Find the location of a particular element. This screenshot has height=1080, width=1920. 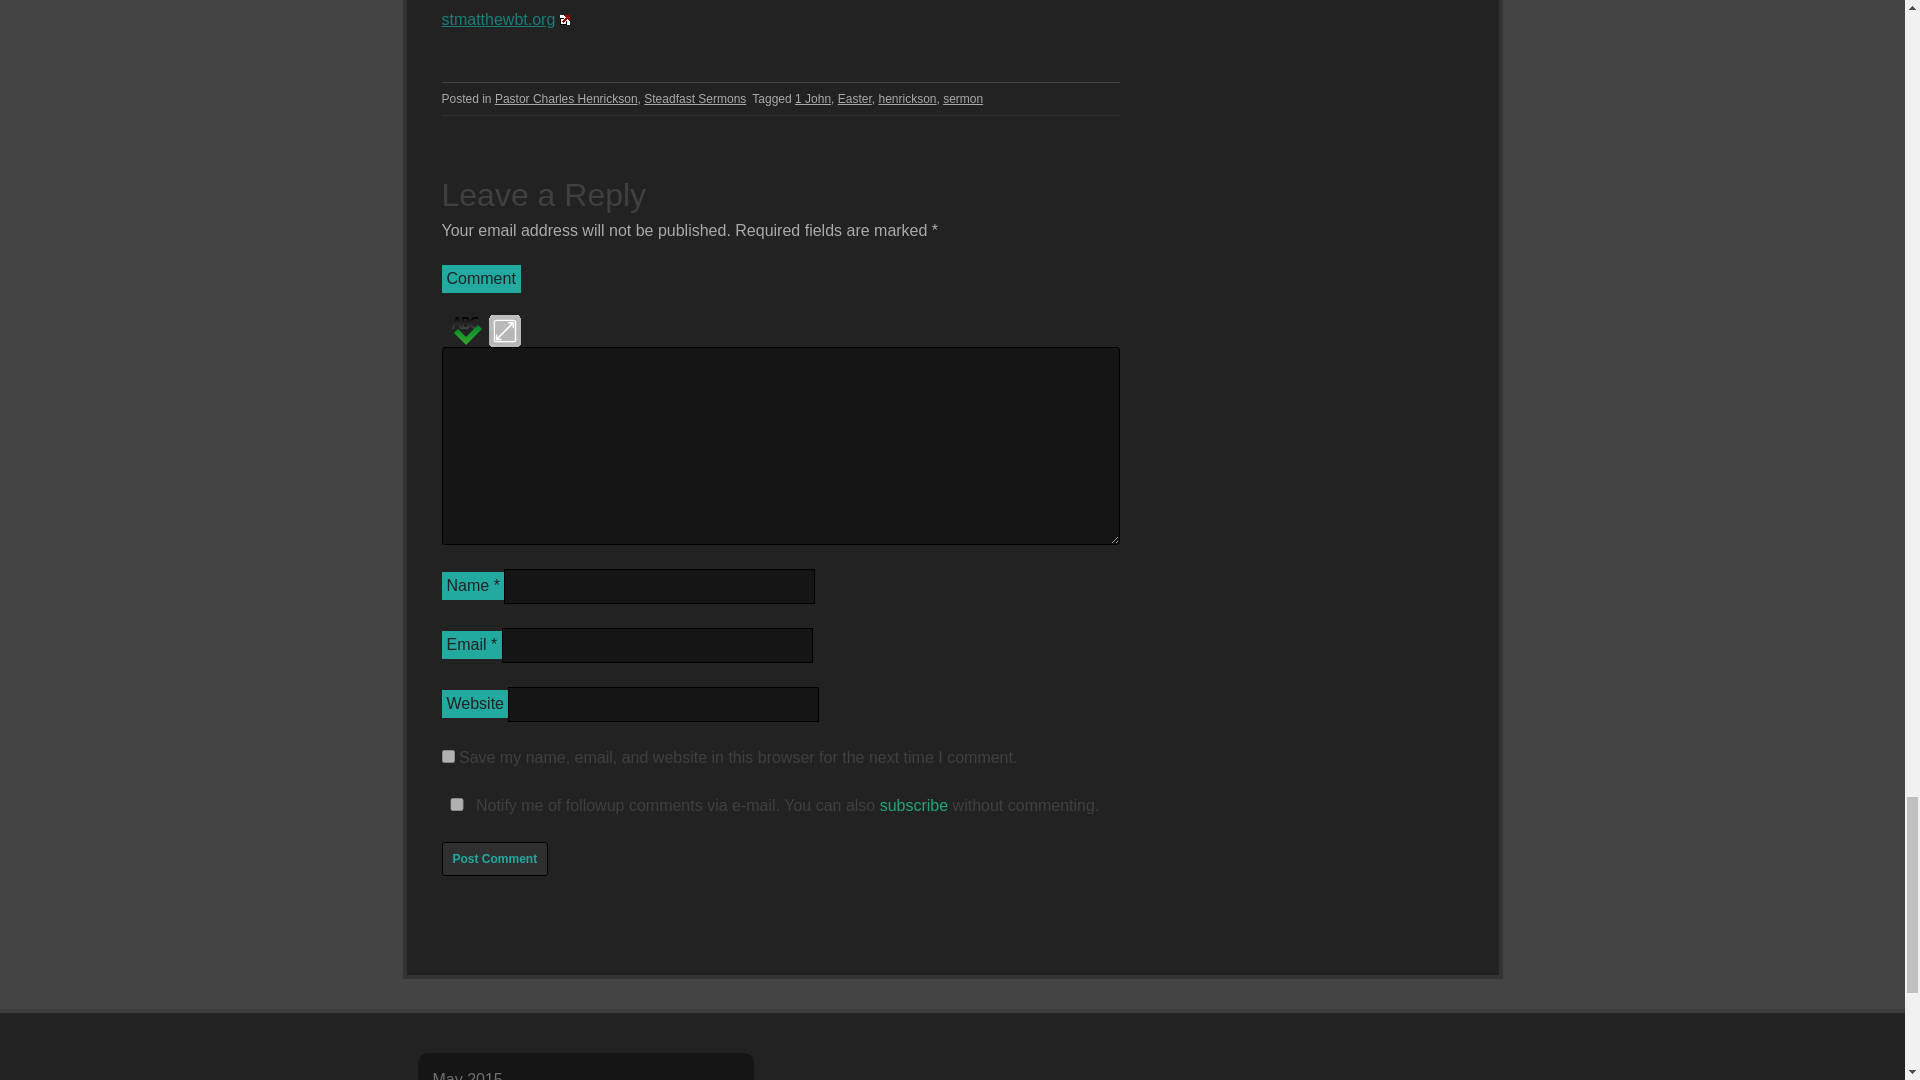

yes is located at coordinates (448, 756).